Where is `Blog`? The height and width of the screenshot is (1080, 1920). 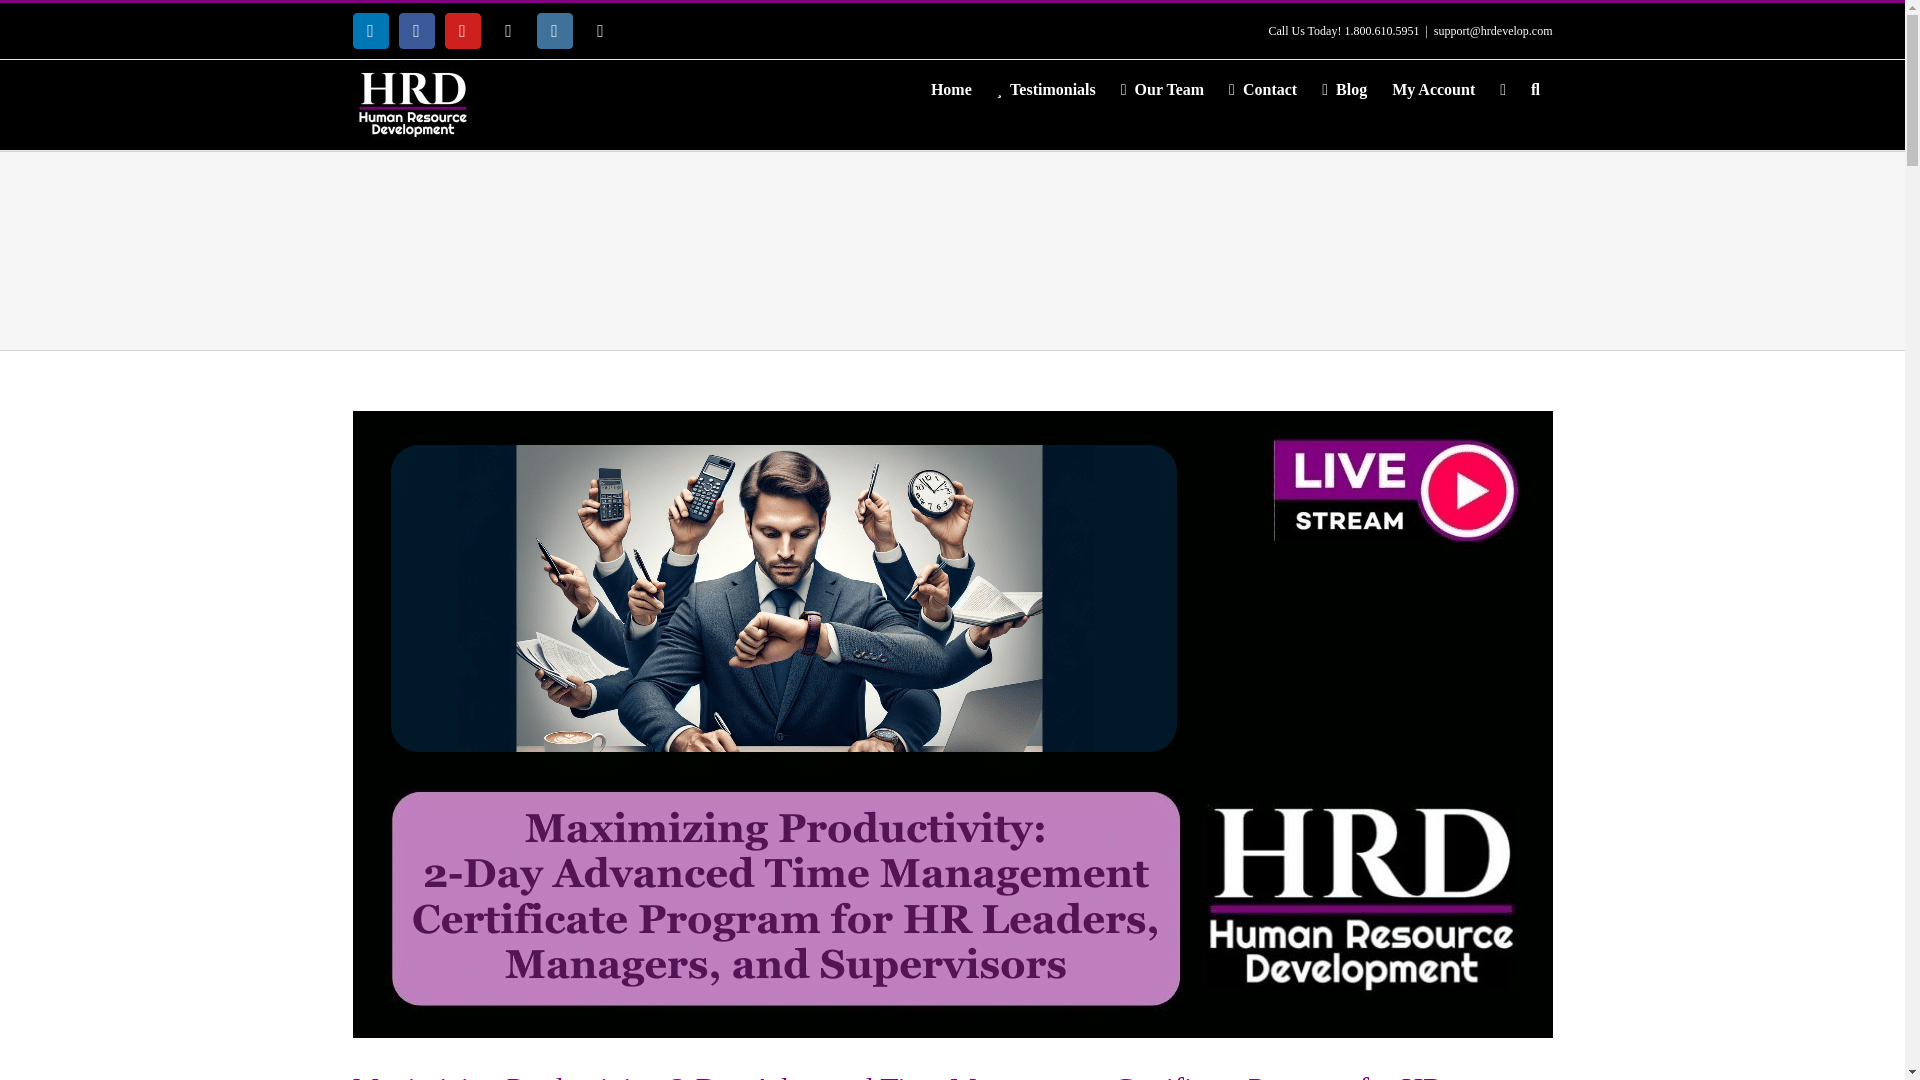
Blog is located at coordinates (1344, 90).